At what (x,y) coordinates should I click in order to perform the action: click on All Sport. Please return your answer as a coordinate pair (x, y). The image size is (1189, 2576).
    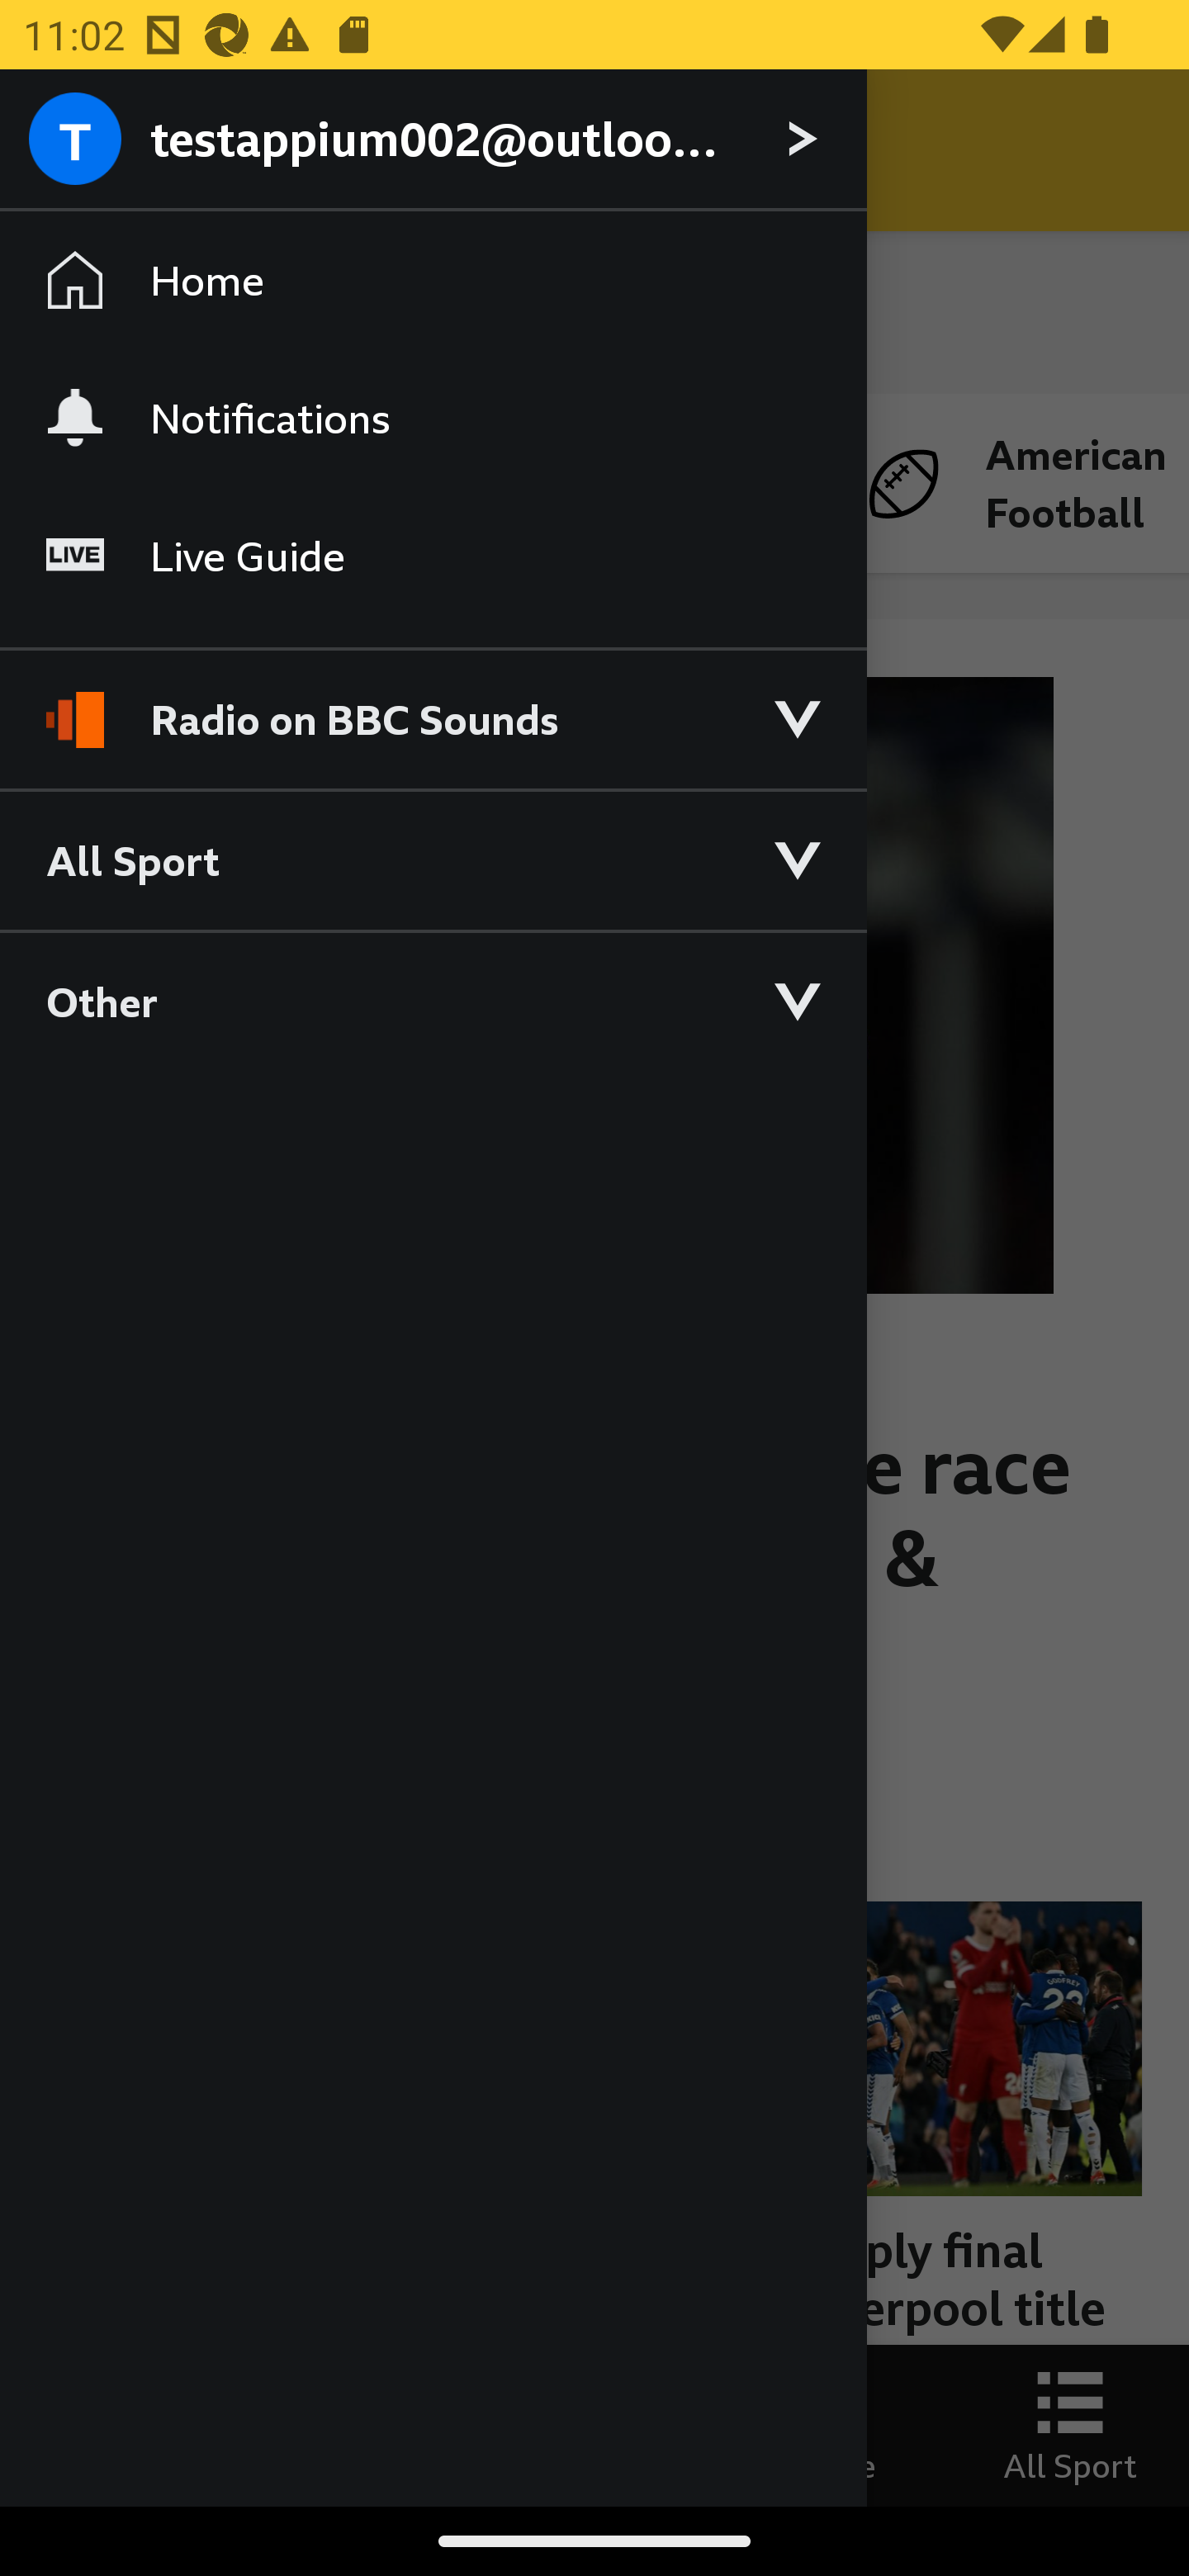
    Looking at the image, I should click on (433, 859).